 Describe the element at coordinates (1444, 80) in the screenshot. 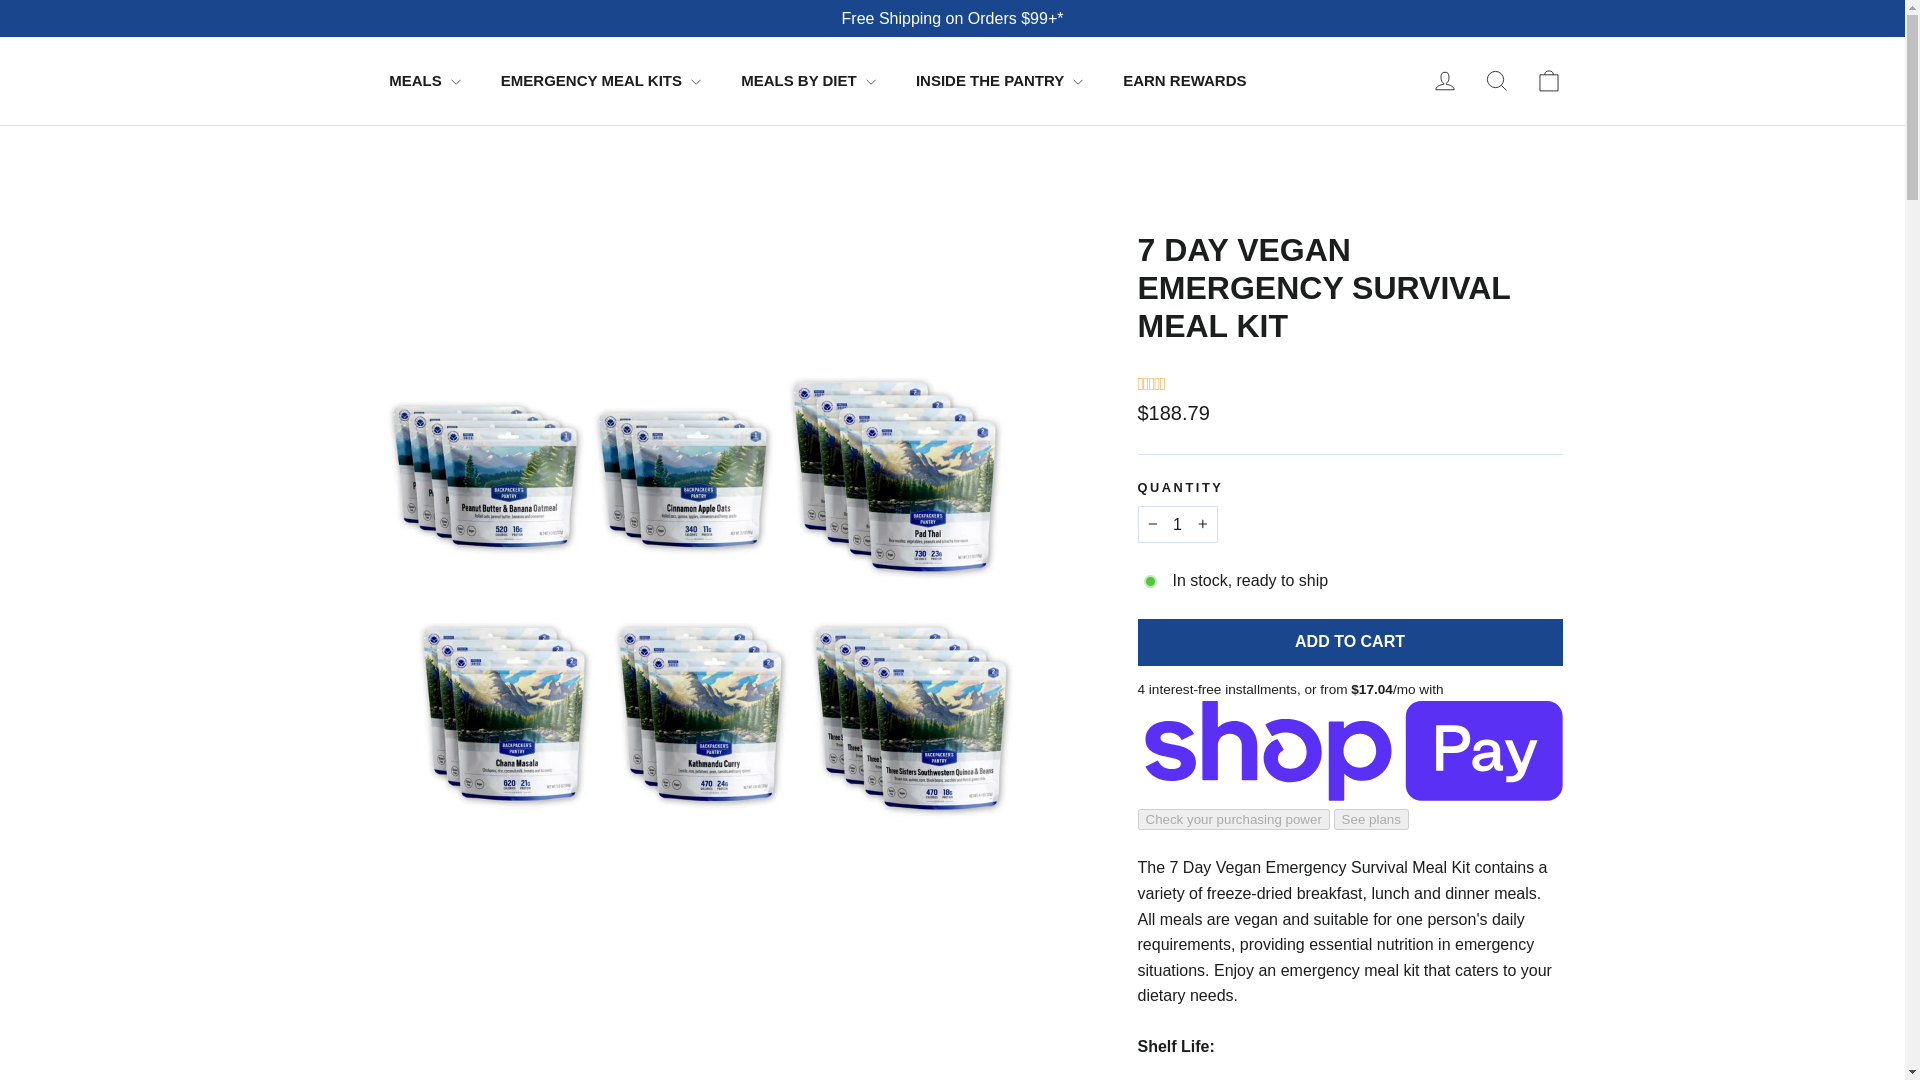

I see `ACCOUNT` at that location.